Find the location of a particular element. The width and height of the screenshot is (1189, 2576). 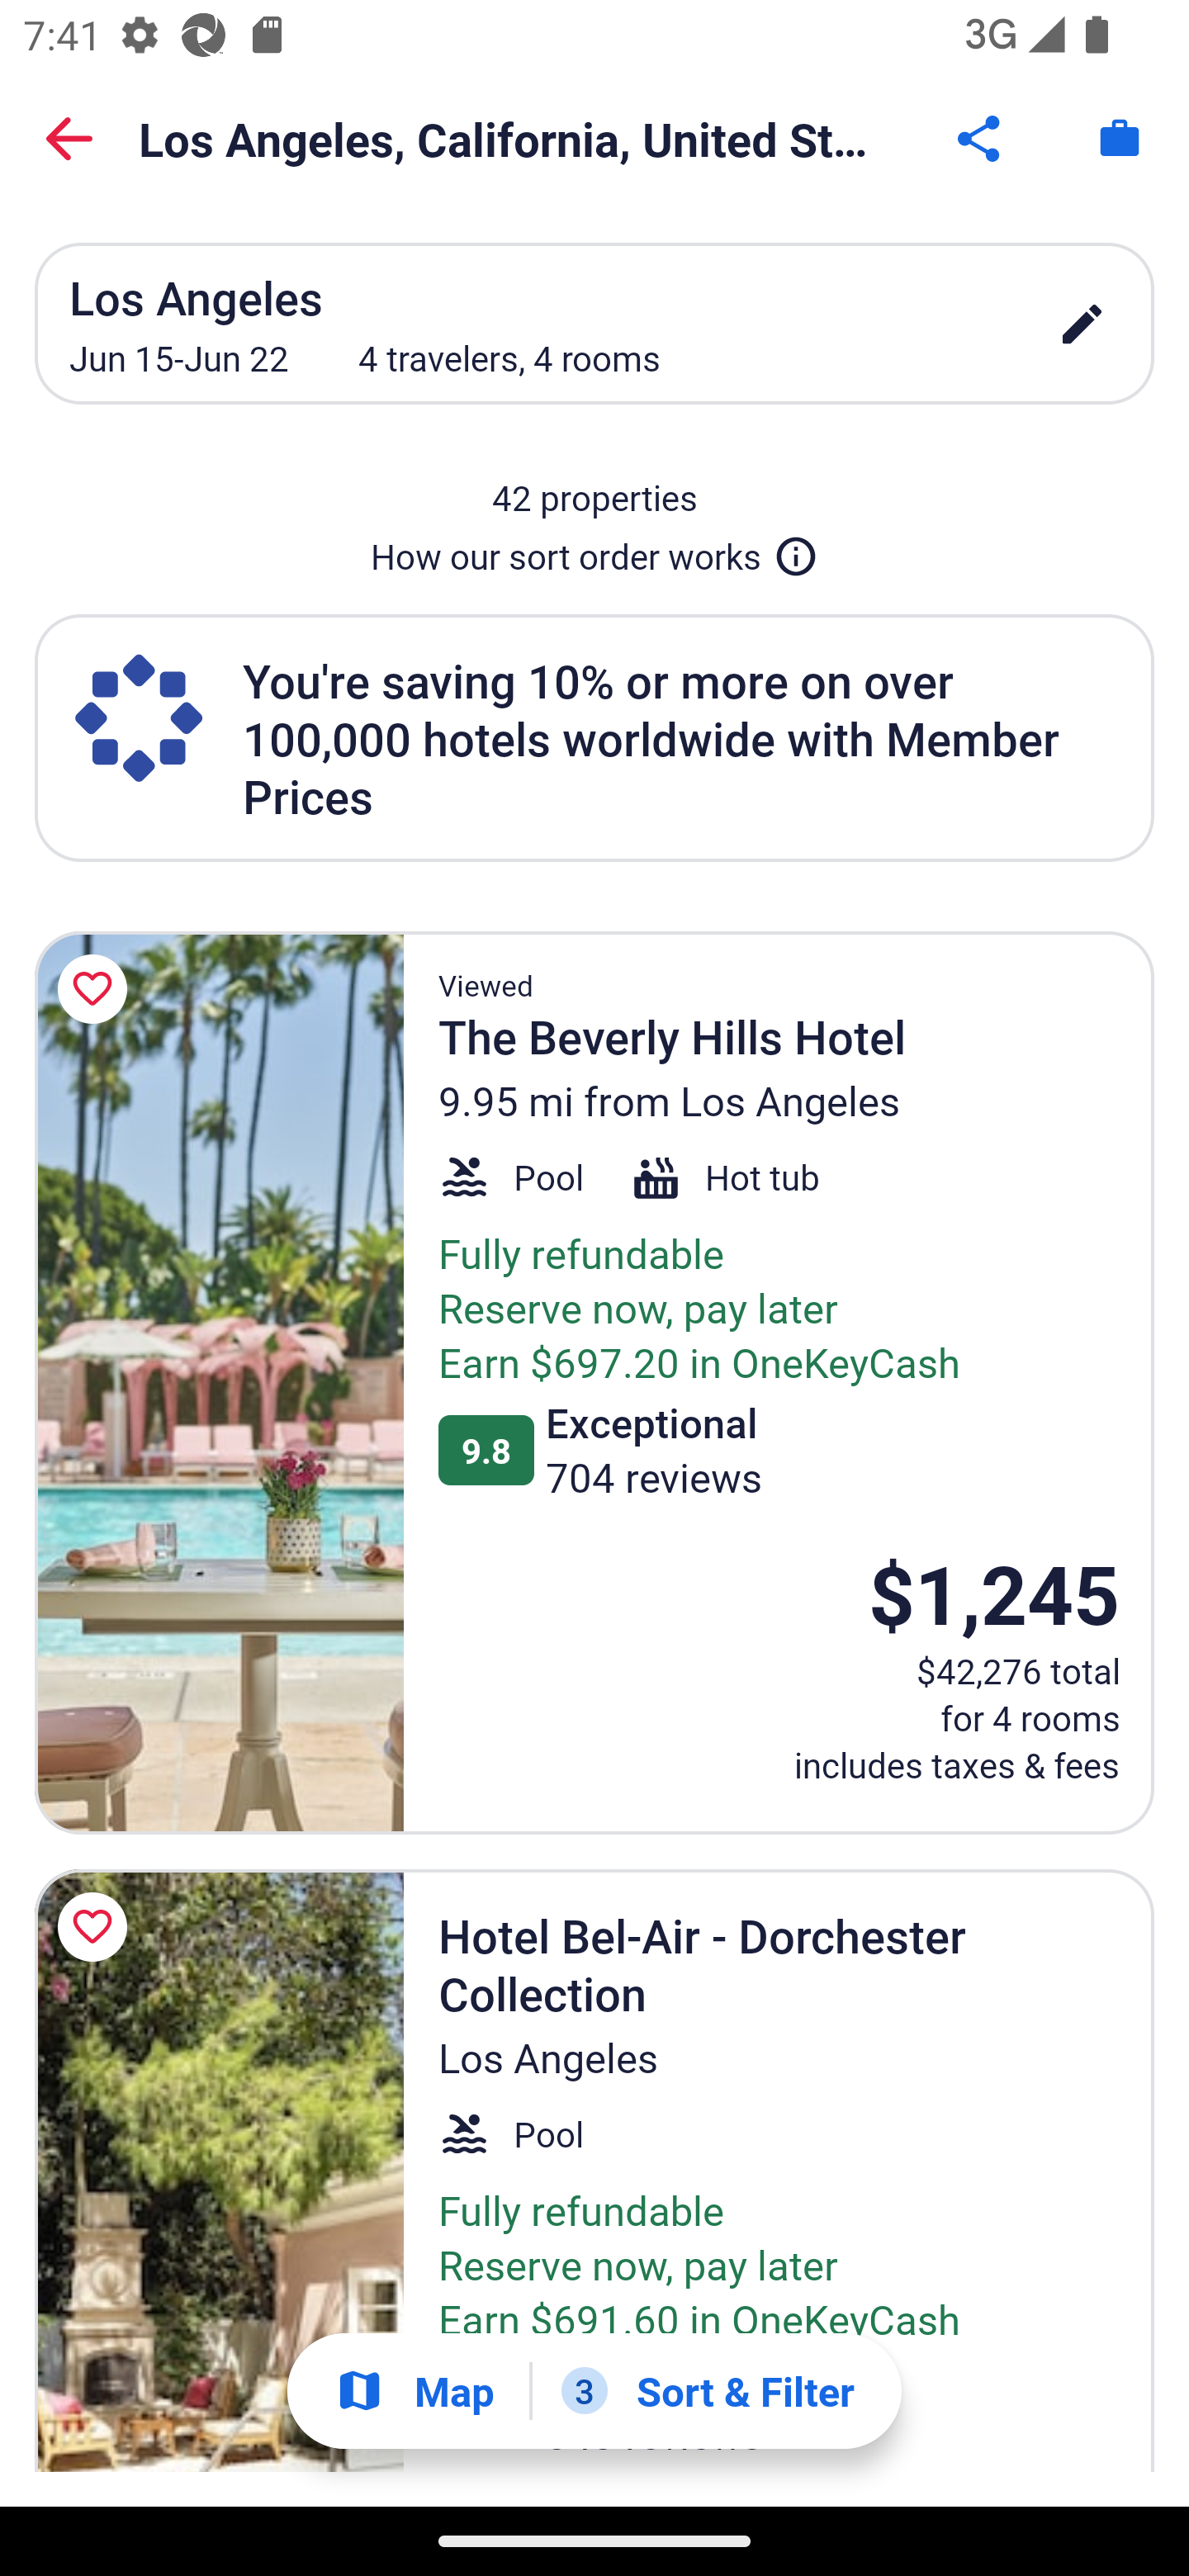

Hotel Bel-Air - Dorchester Collection is located at coordinates (219, 2171).